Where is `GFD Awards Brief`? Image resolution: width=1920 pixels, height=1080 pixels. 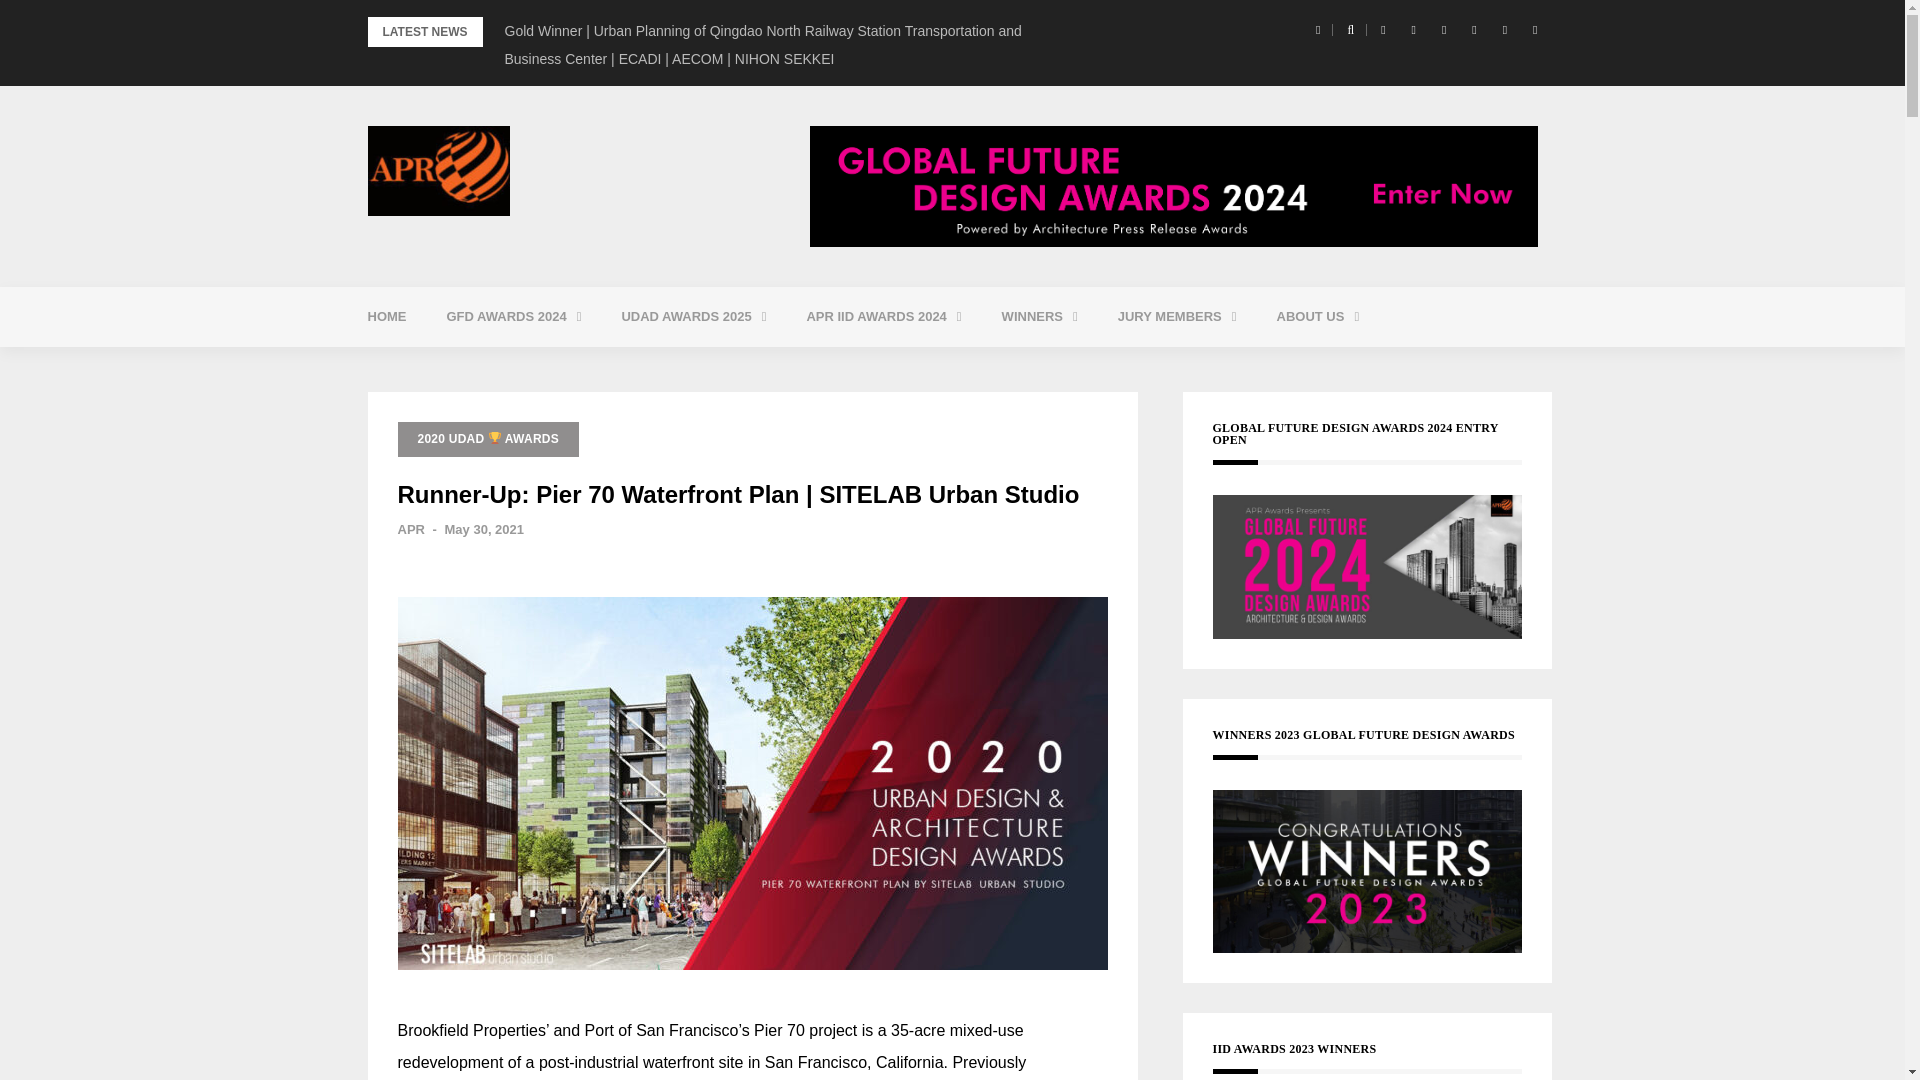 GFD Awards Brief is located at coordinates (561, 366).